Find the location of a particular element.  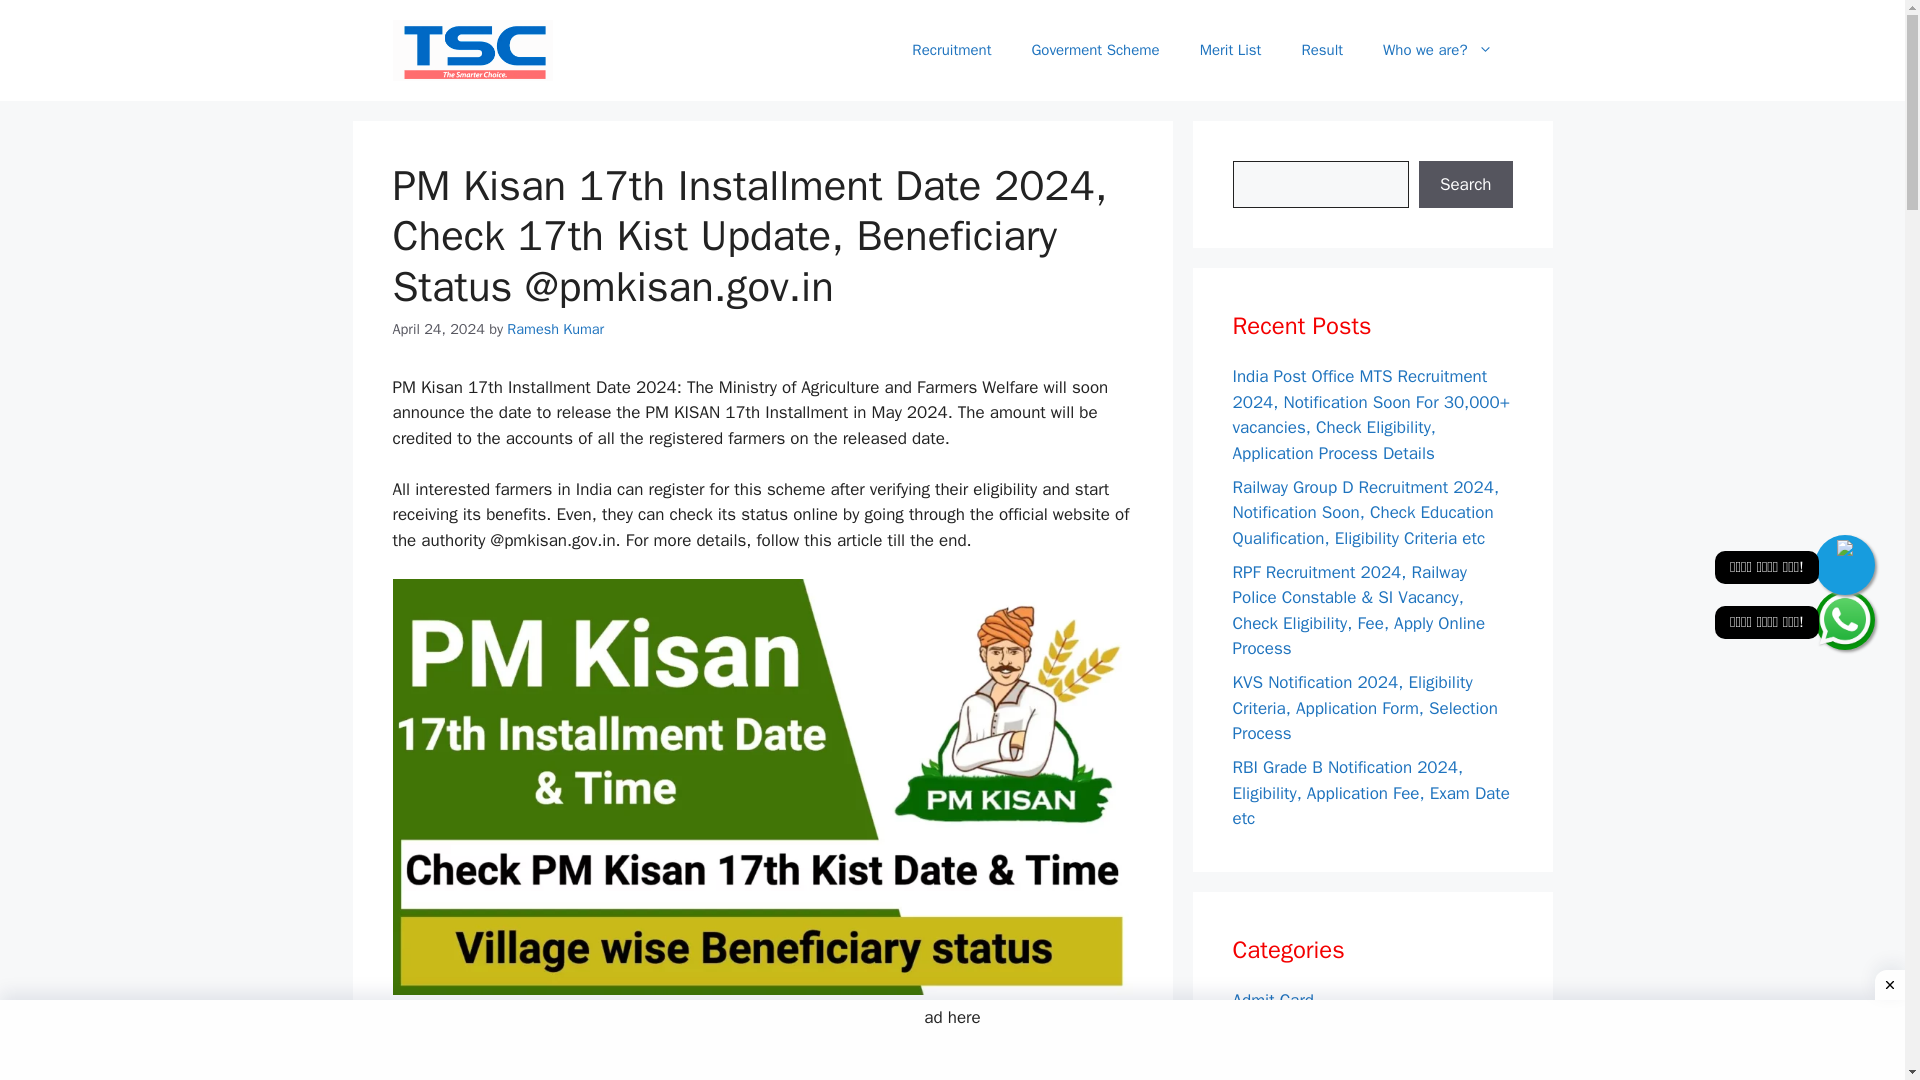

Goverment Scheme is located at coordinates (1094, 50).